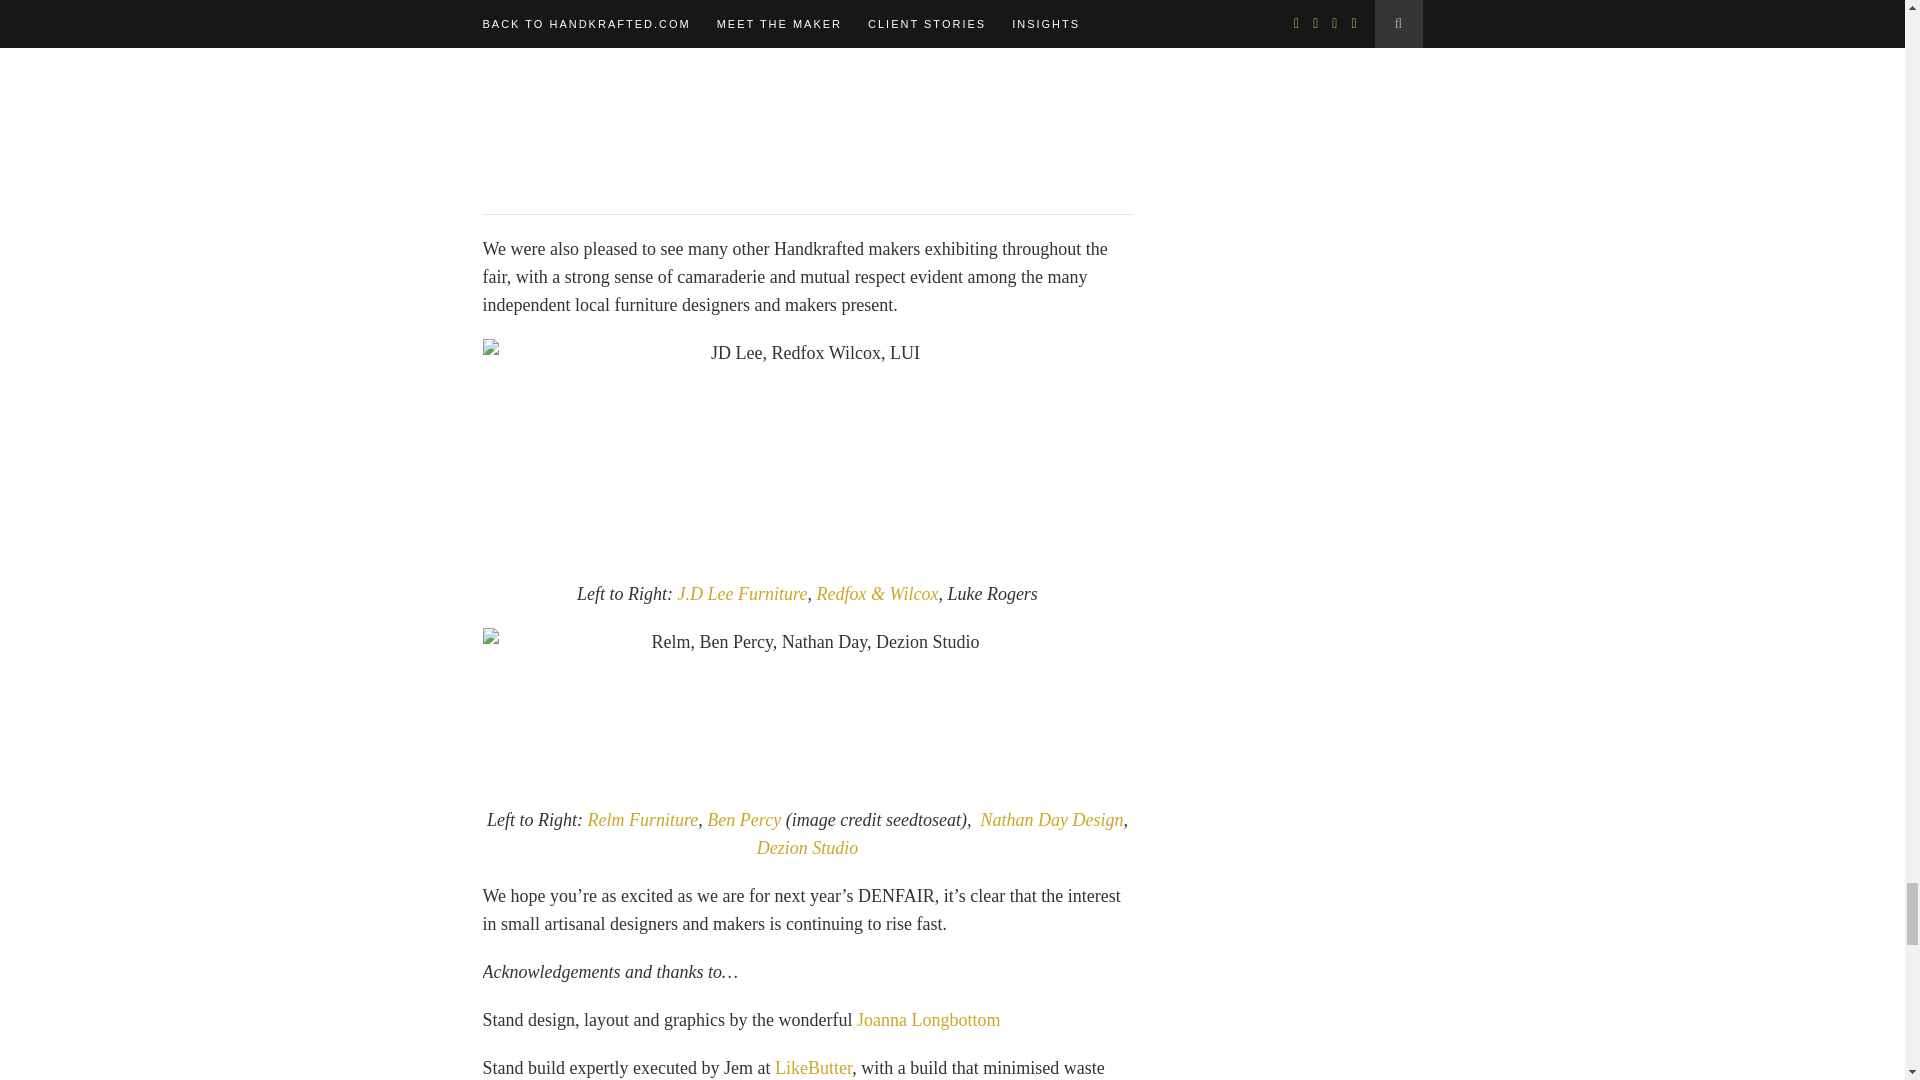 The height and width of the screenshot is (1080, 1920). I want to click on Relm Furniture, so click(642, 820).